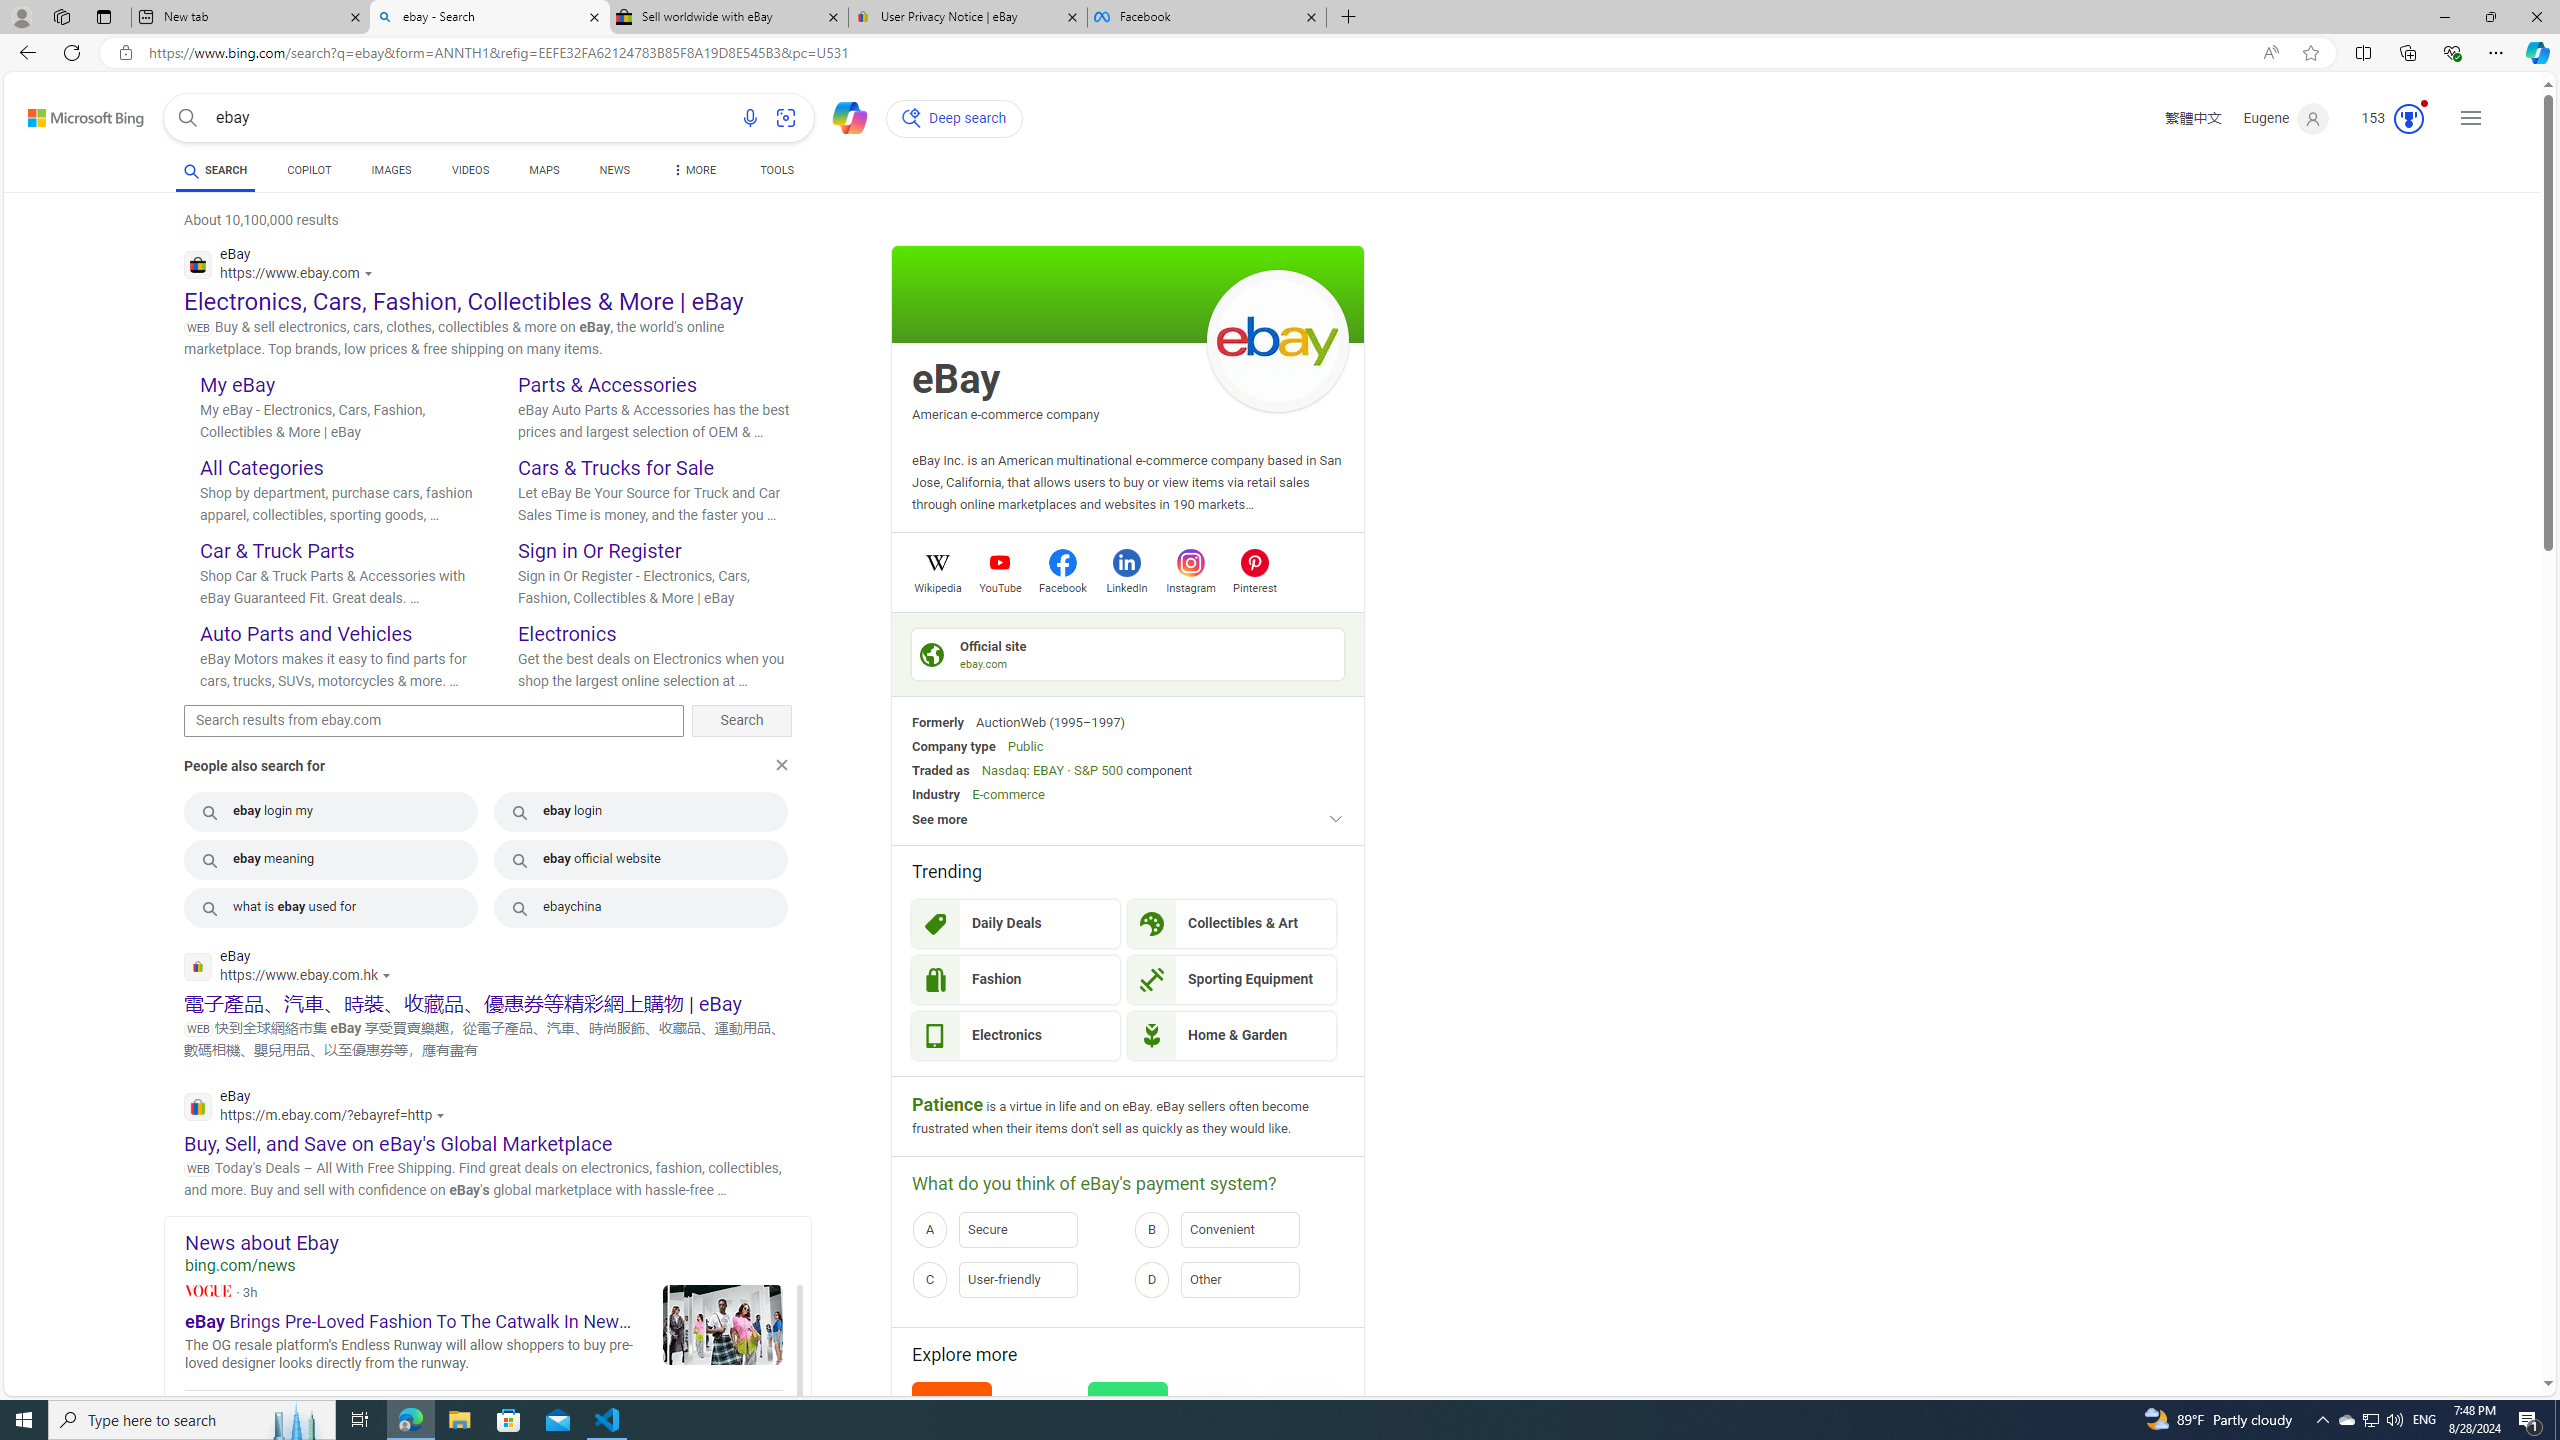  Describe the element at coordinates (1128, 654) in the screenshot. I see `Official siteebay.com` at that location.